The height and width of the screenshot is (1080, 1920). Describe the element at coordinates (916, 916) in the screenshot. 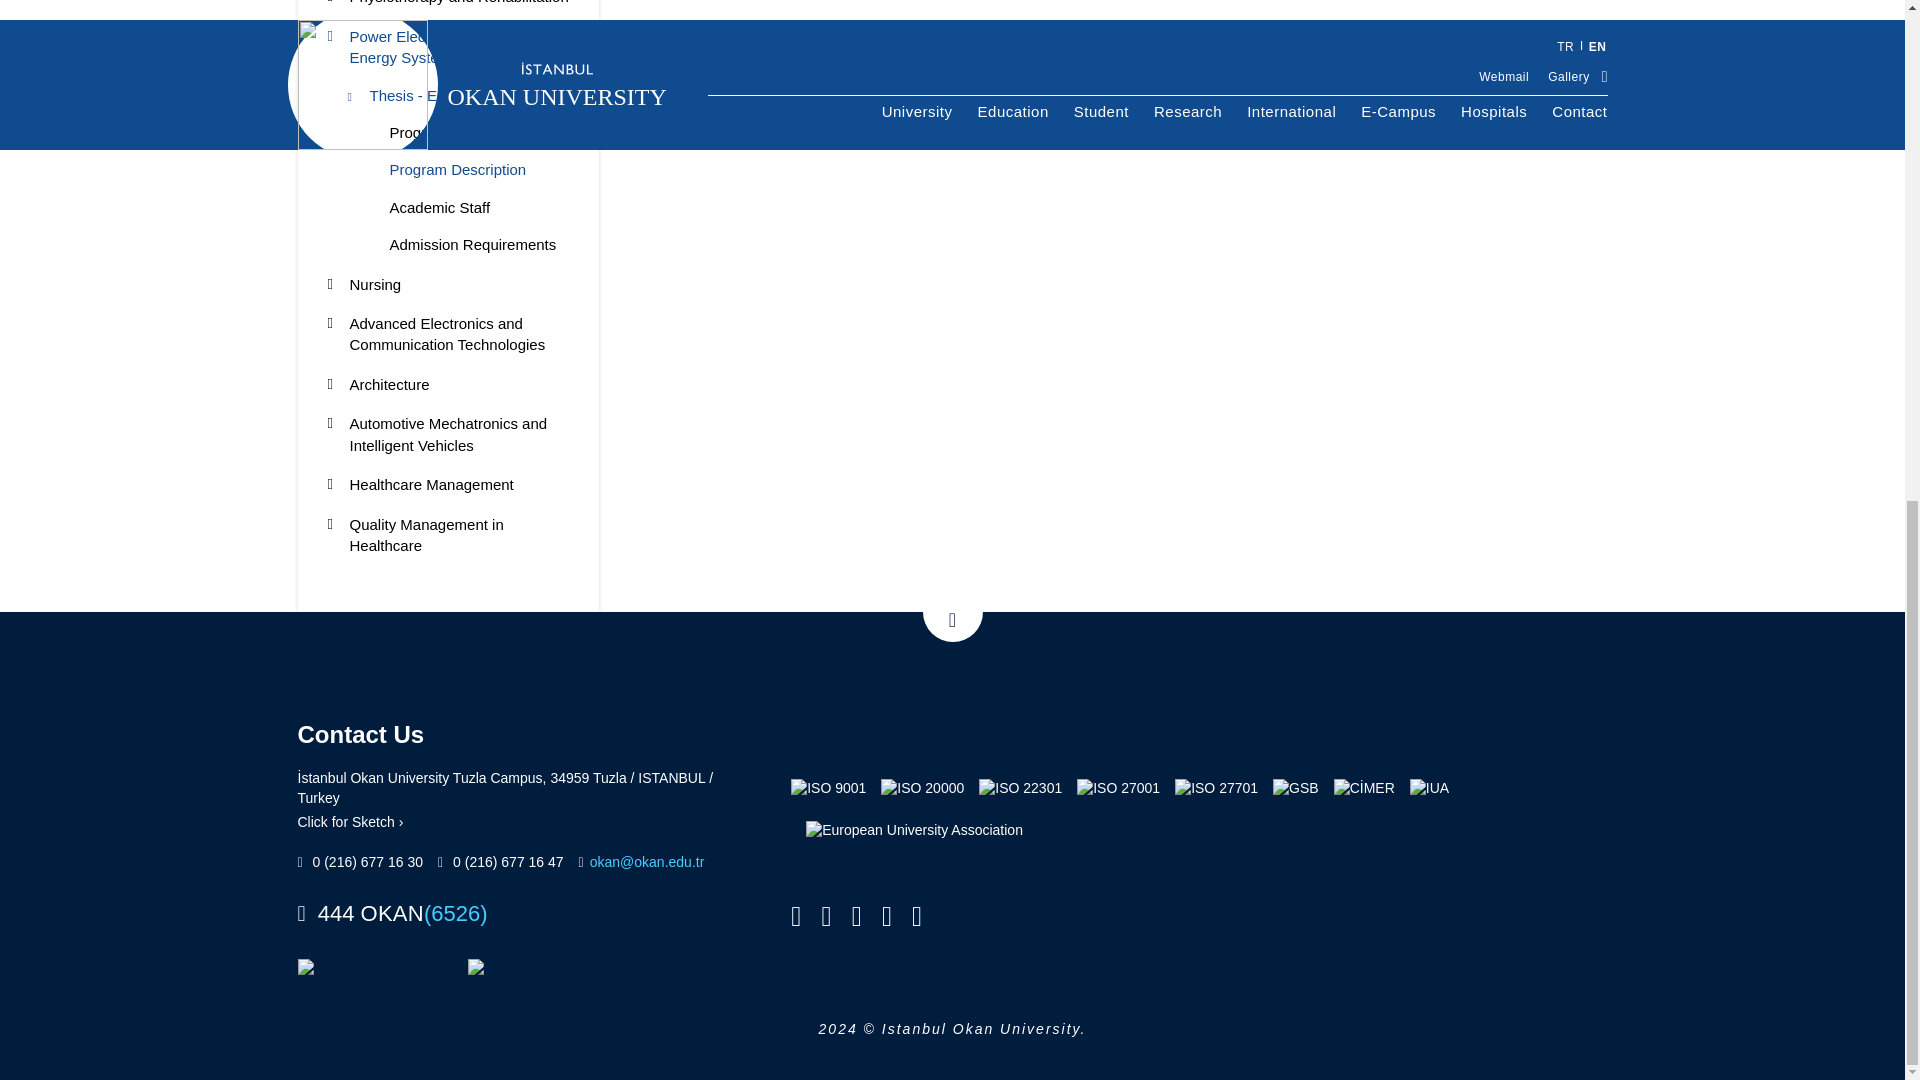

I see `Linkedin` at that location.